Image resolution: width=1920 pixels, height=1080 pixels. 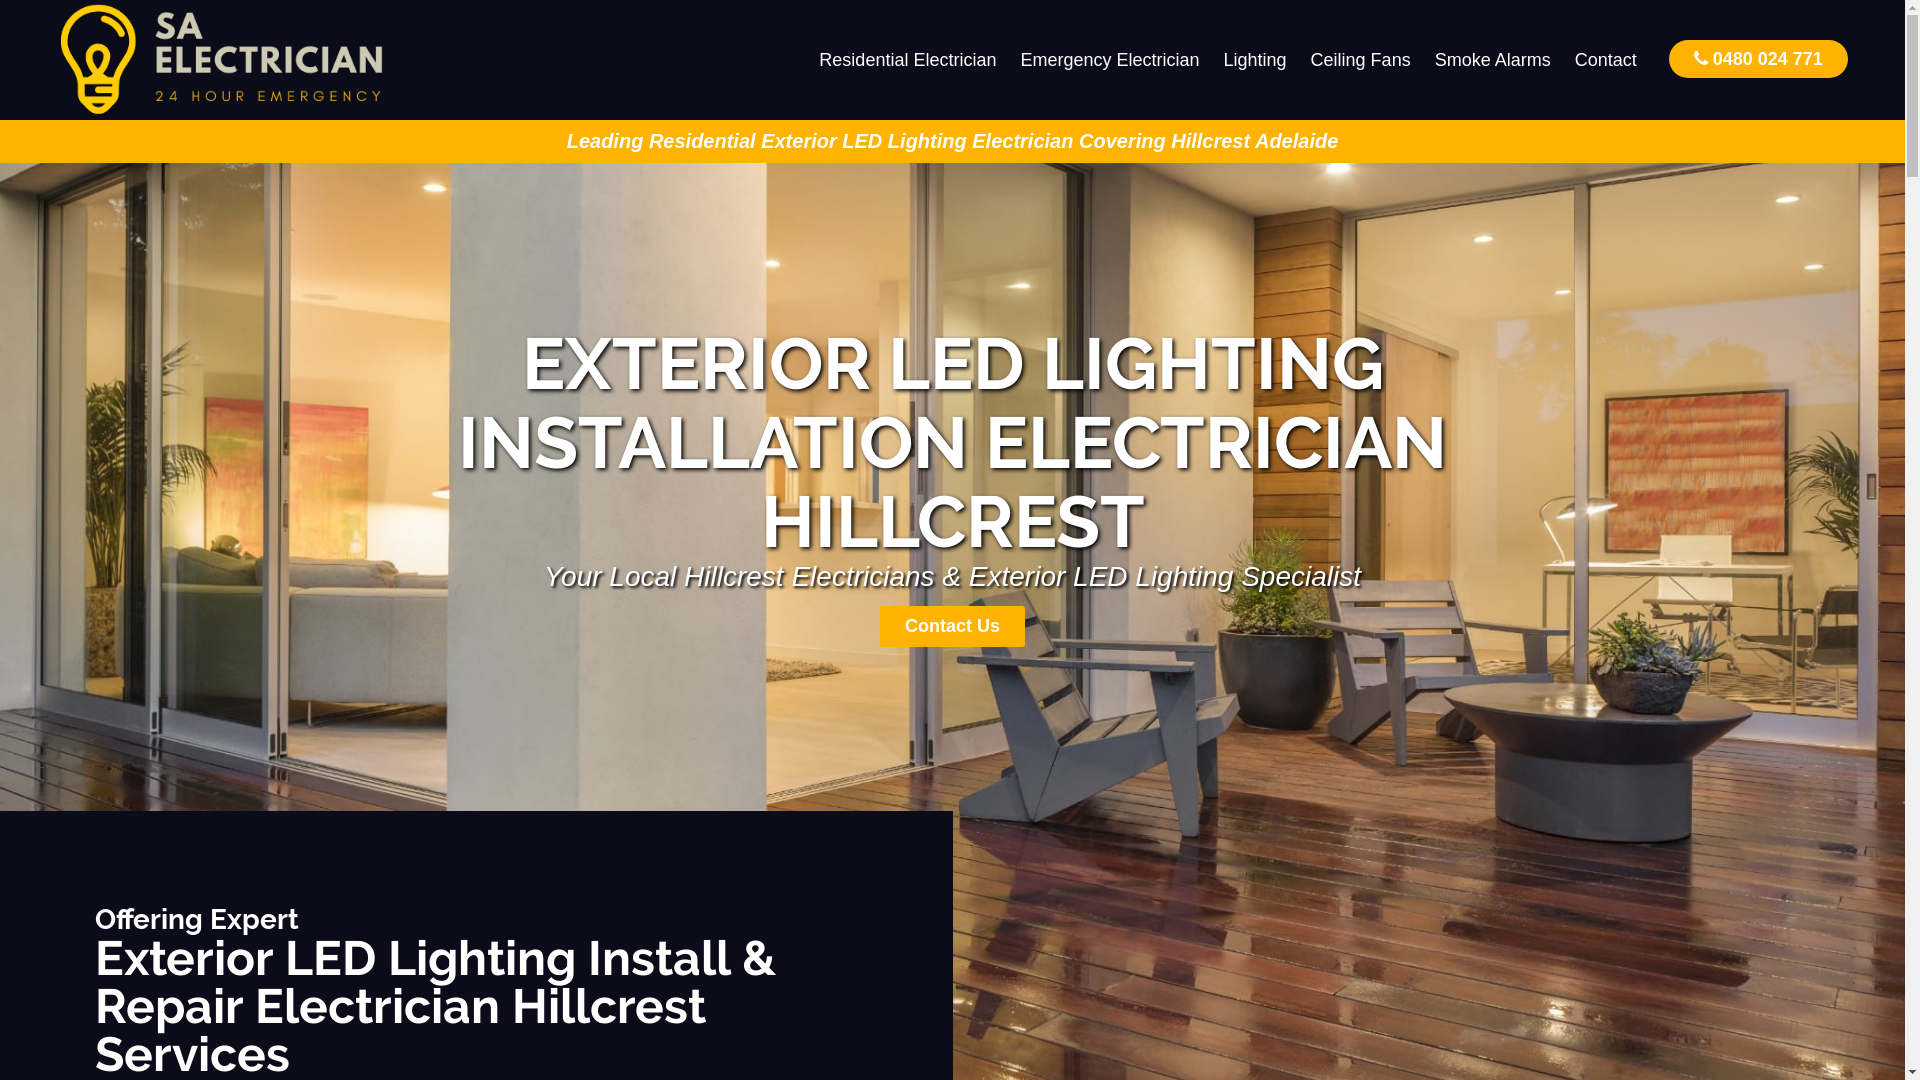 What do you see at coordinates (1493, 60) in the screenshot?
I see `Smoke Alarms` at bounding box center [1493, 60].